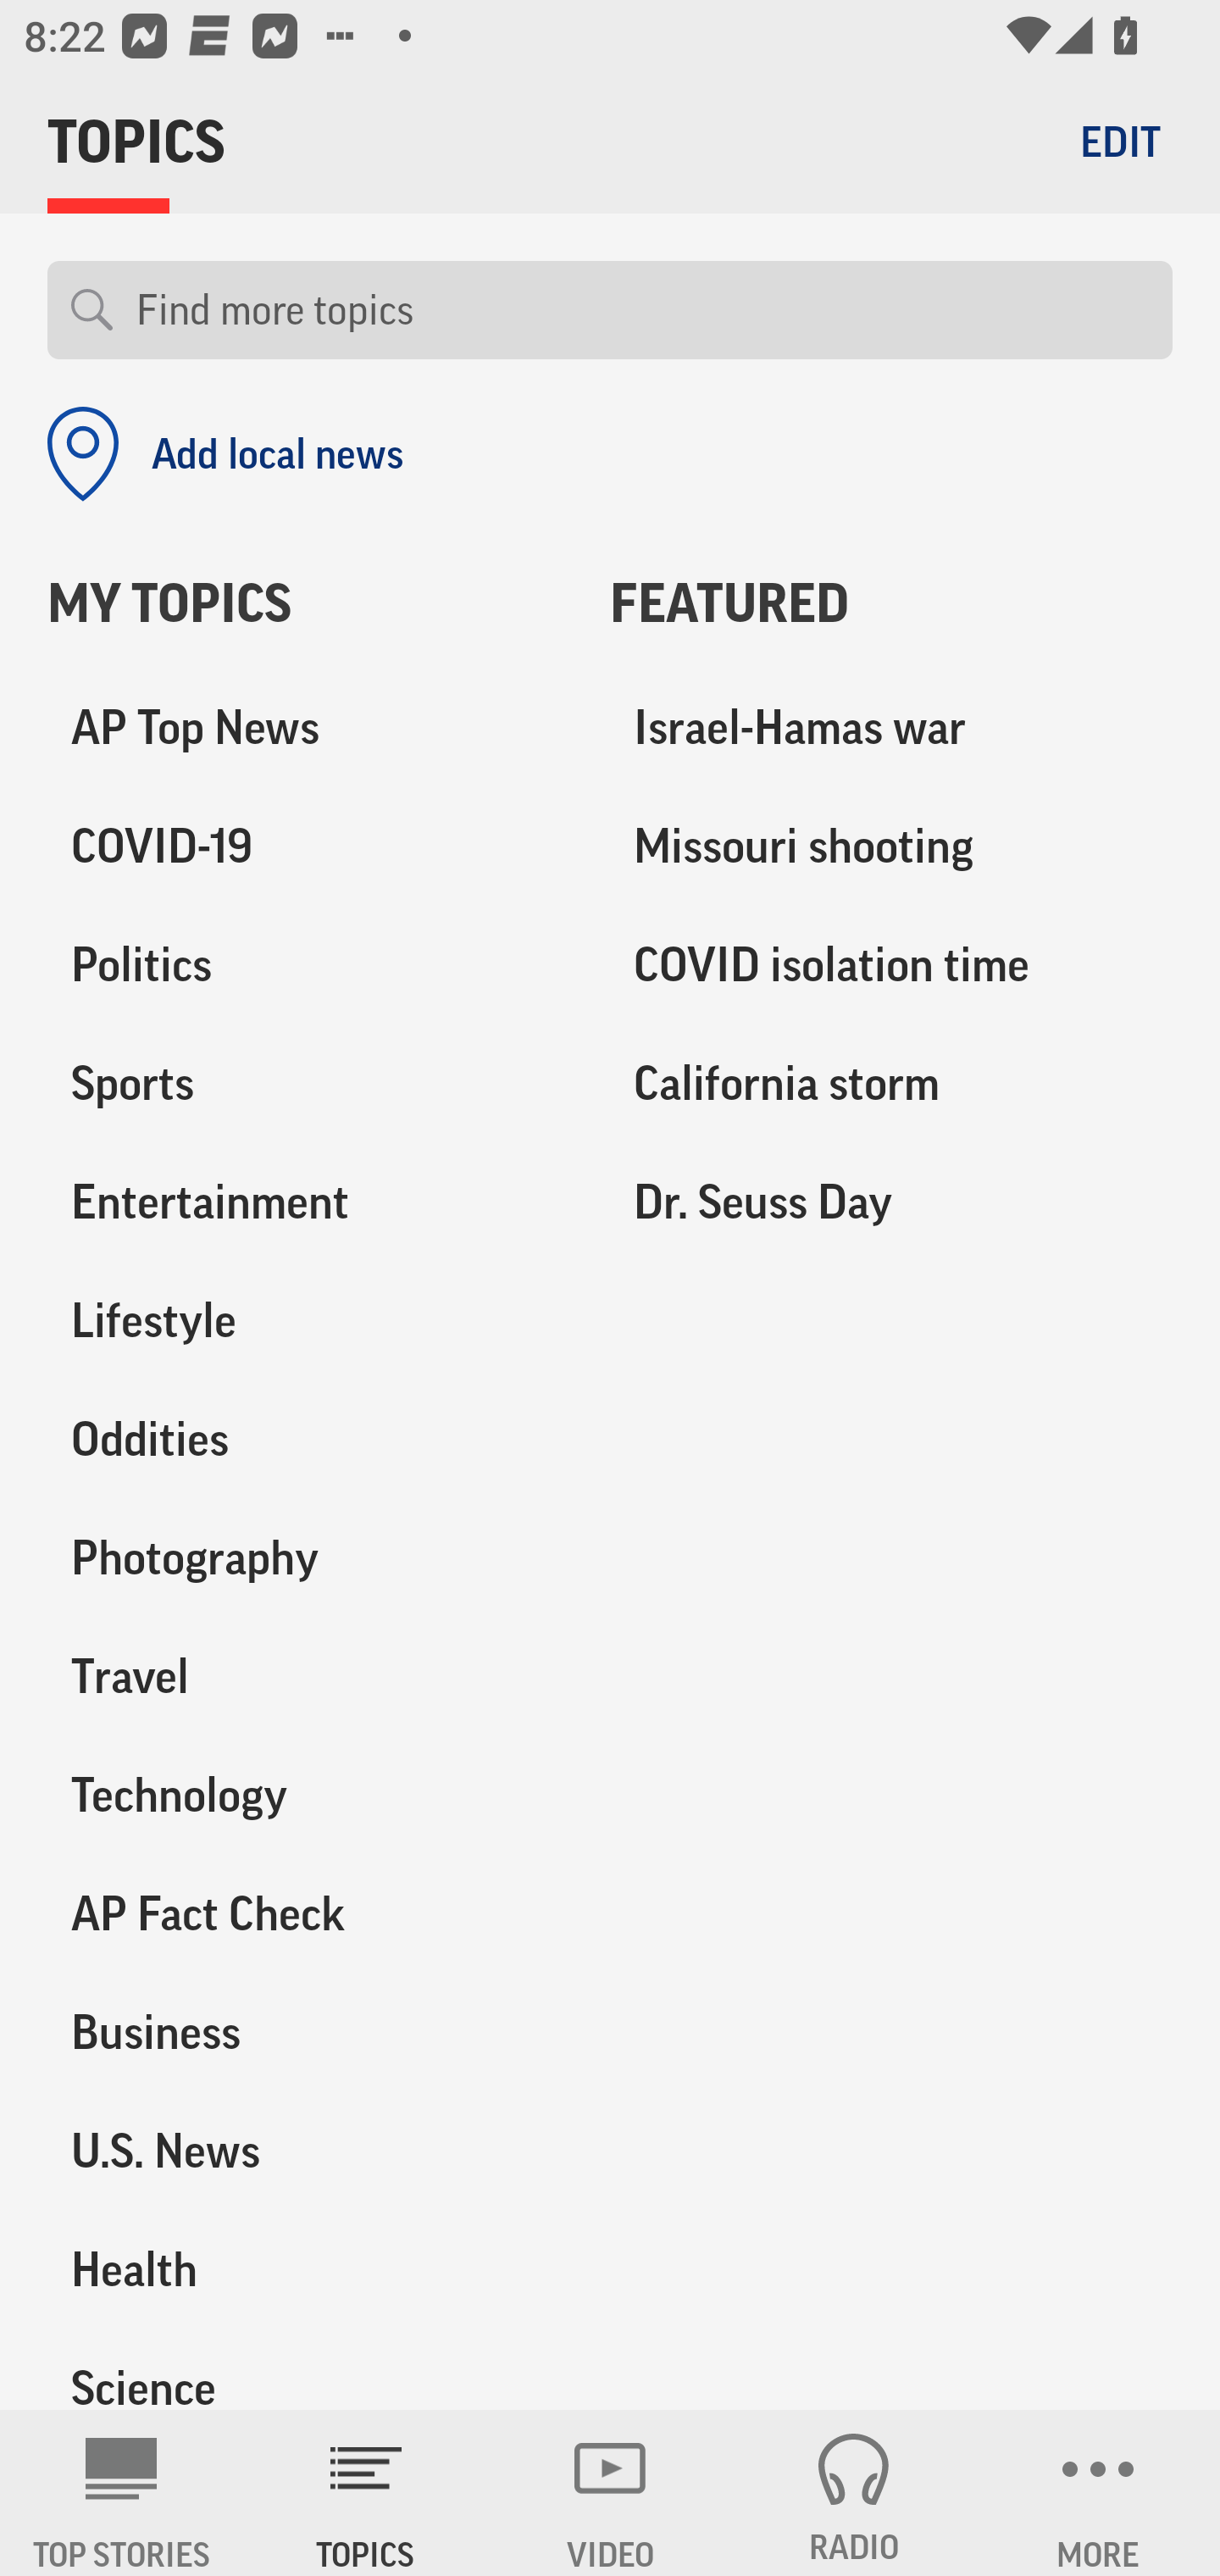  Describe the element at coordinates (305, 2369) in the screenshot. I see `Science` at that location.